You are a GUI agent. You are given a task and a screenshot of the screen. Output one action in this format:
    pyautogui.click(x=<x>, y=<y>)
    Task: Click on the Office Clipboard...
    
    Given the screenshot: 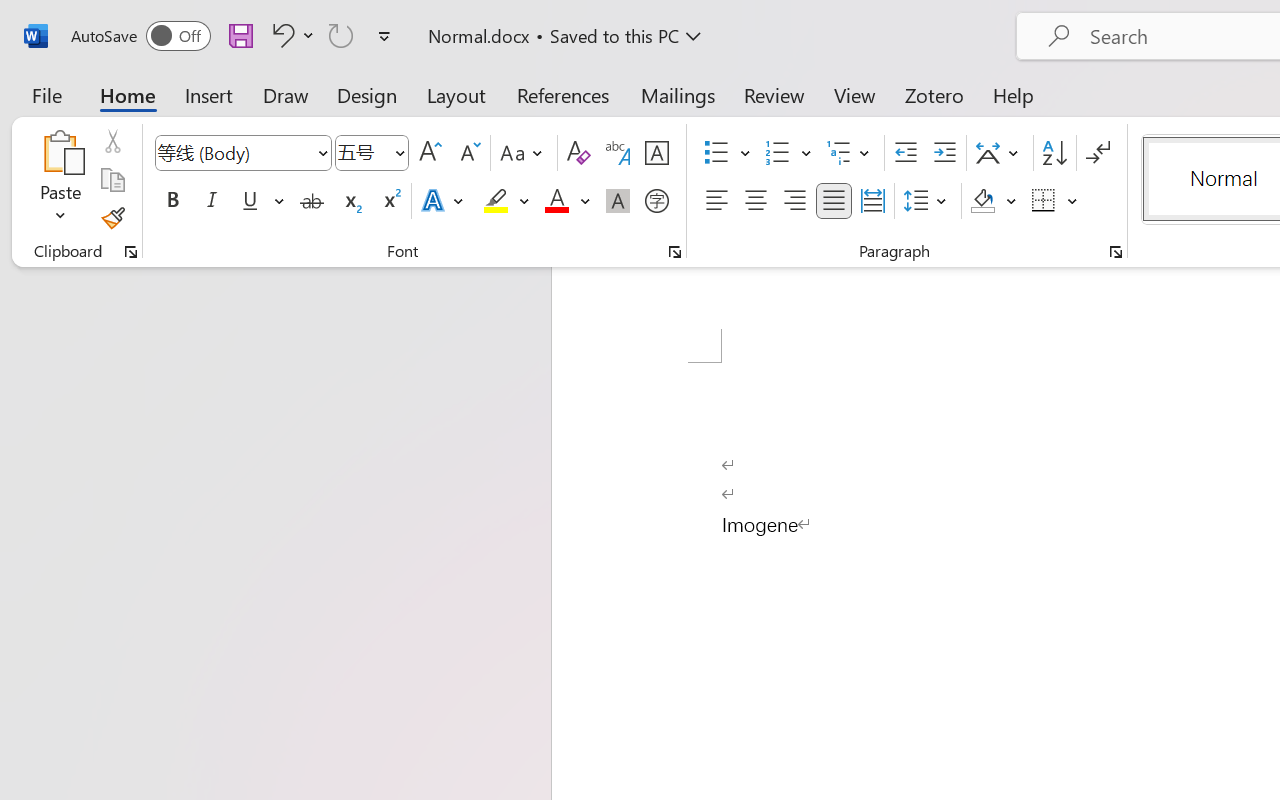 What is the action you would take?
    pyautogui.click(x=131, y=252)
    